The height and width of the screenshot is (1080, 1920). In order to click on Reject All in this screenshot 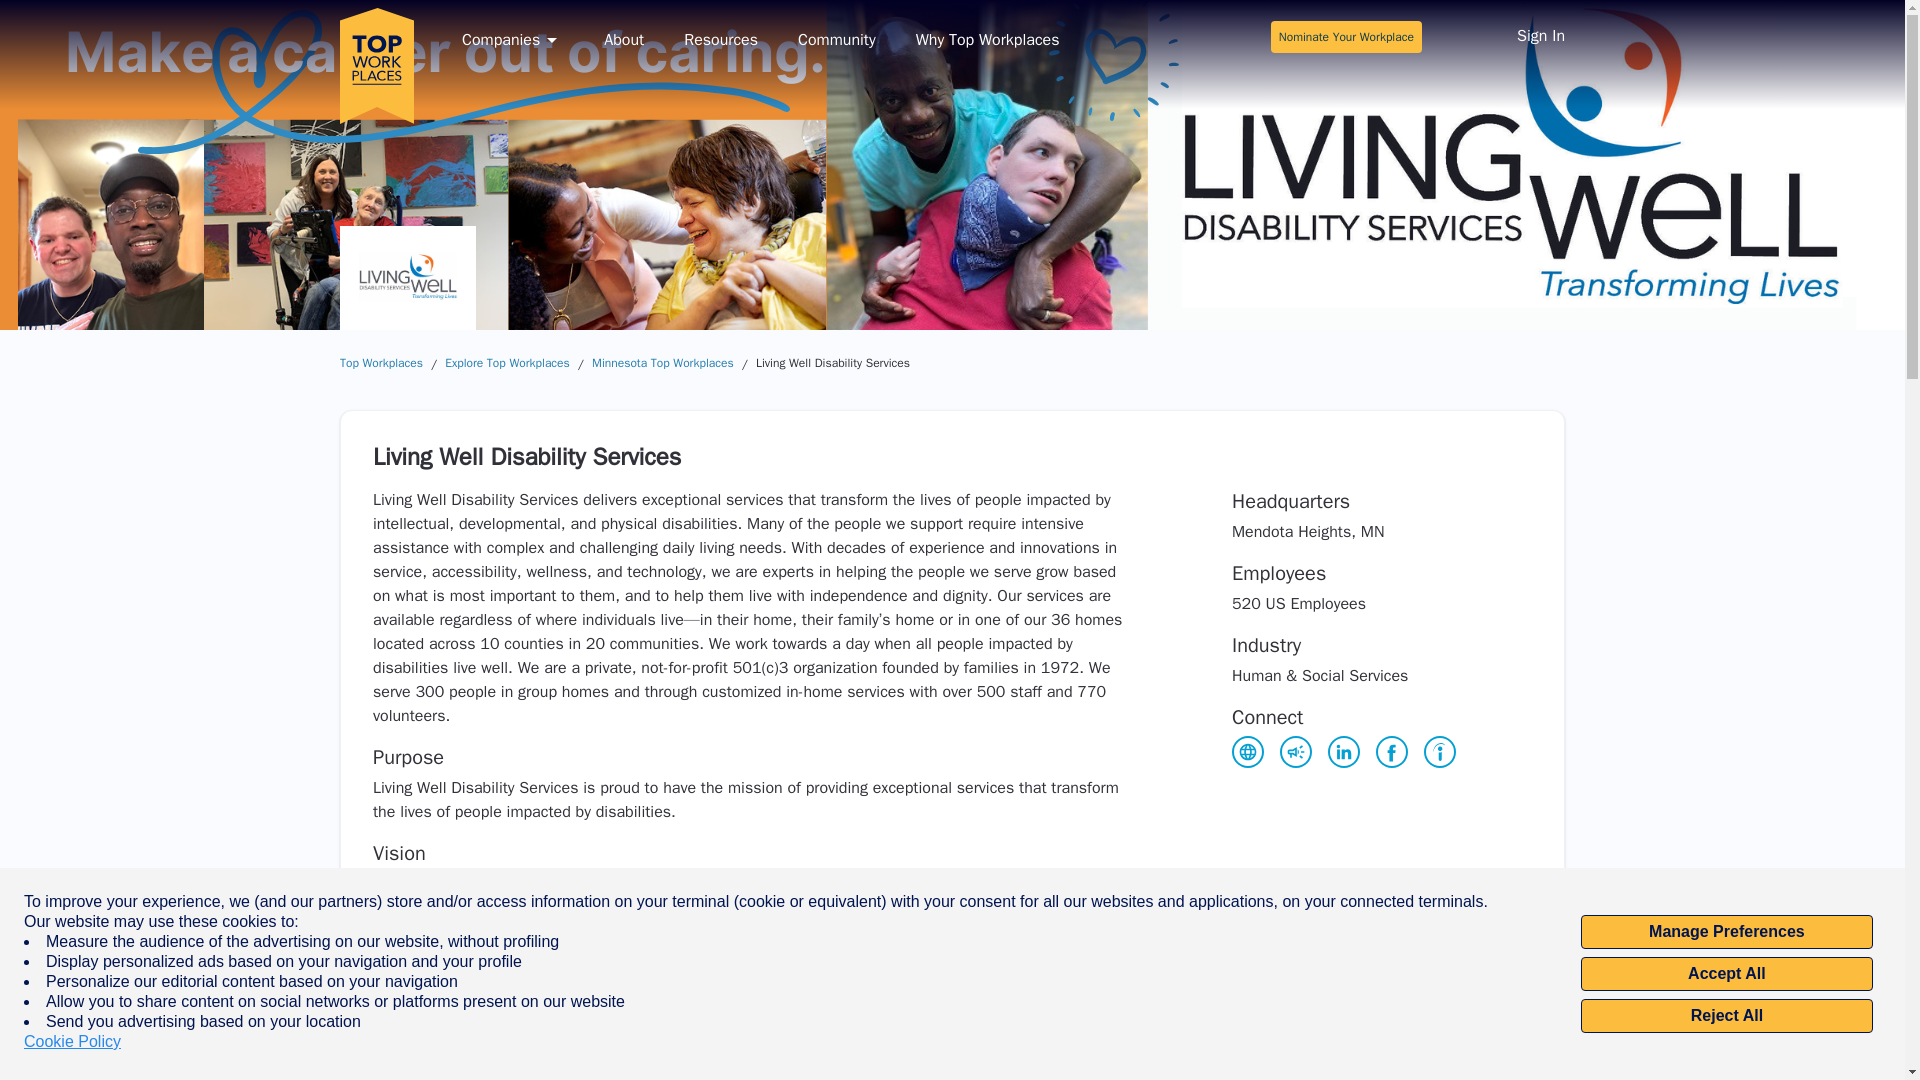, I will do `click(1726, 1016)`.